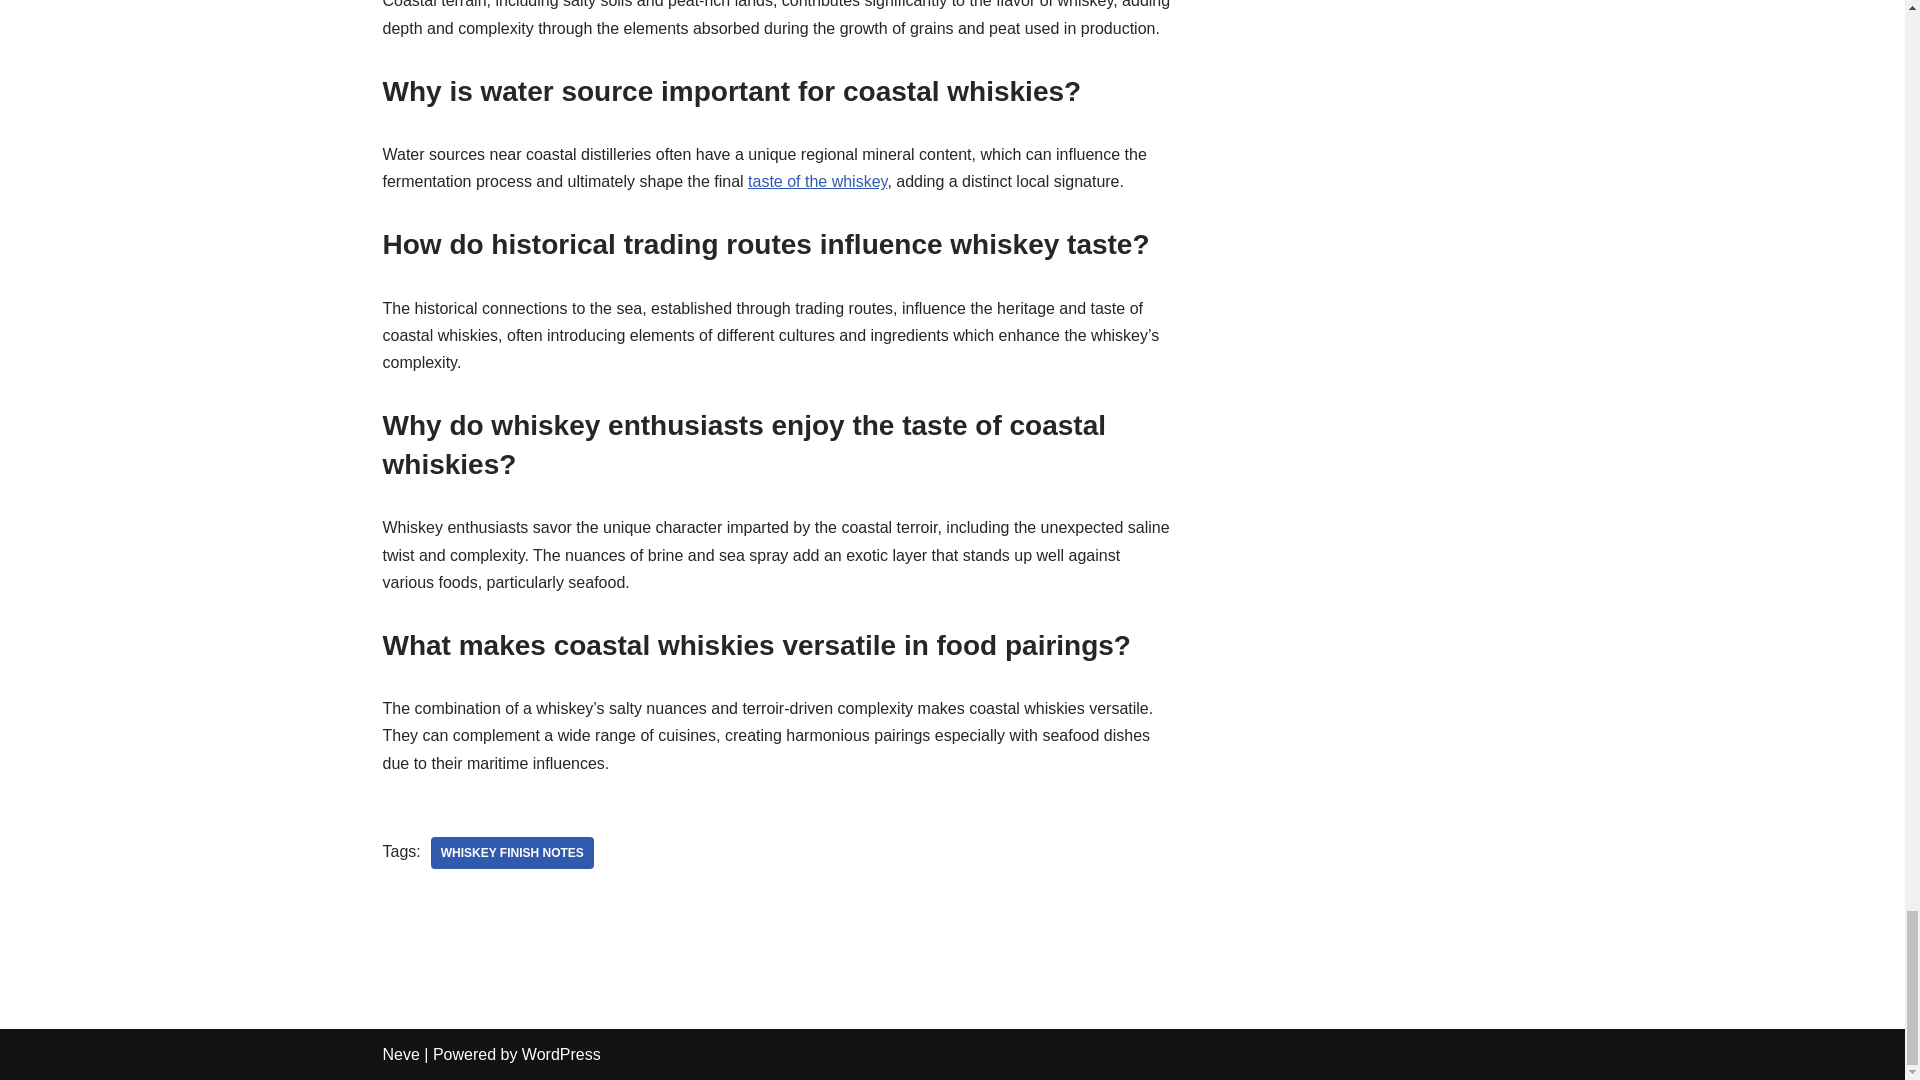  What do you see at coordinates (512, 853) in the screenshot?
I see `WHISKEY FINISH NOTES` at bounding box center [512, 853].